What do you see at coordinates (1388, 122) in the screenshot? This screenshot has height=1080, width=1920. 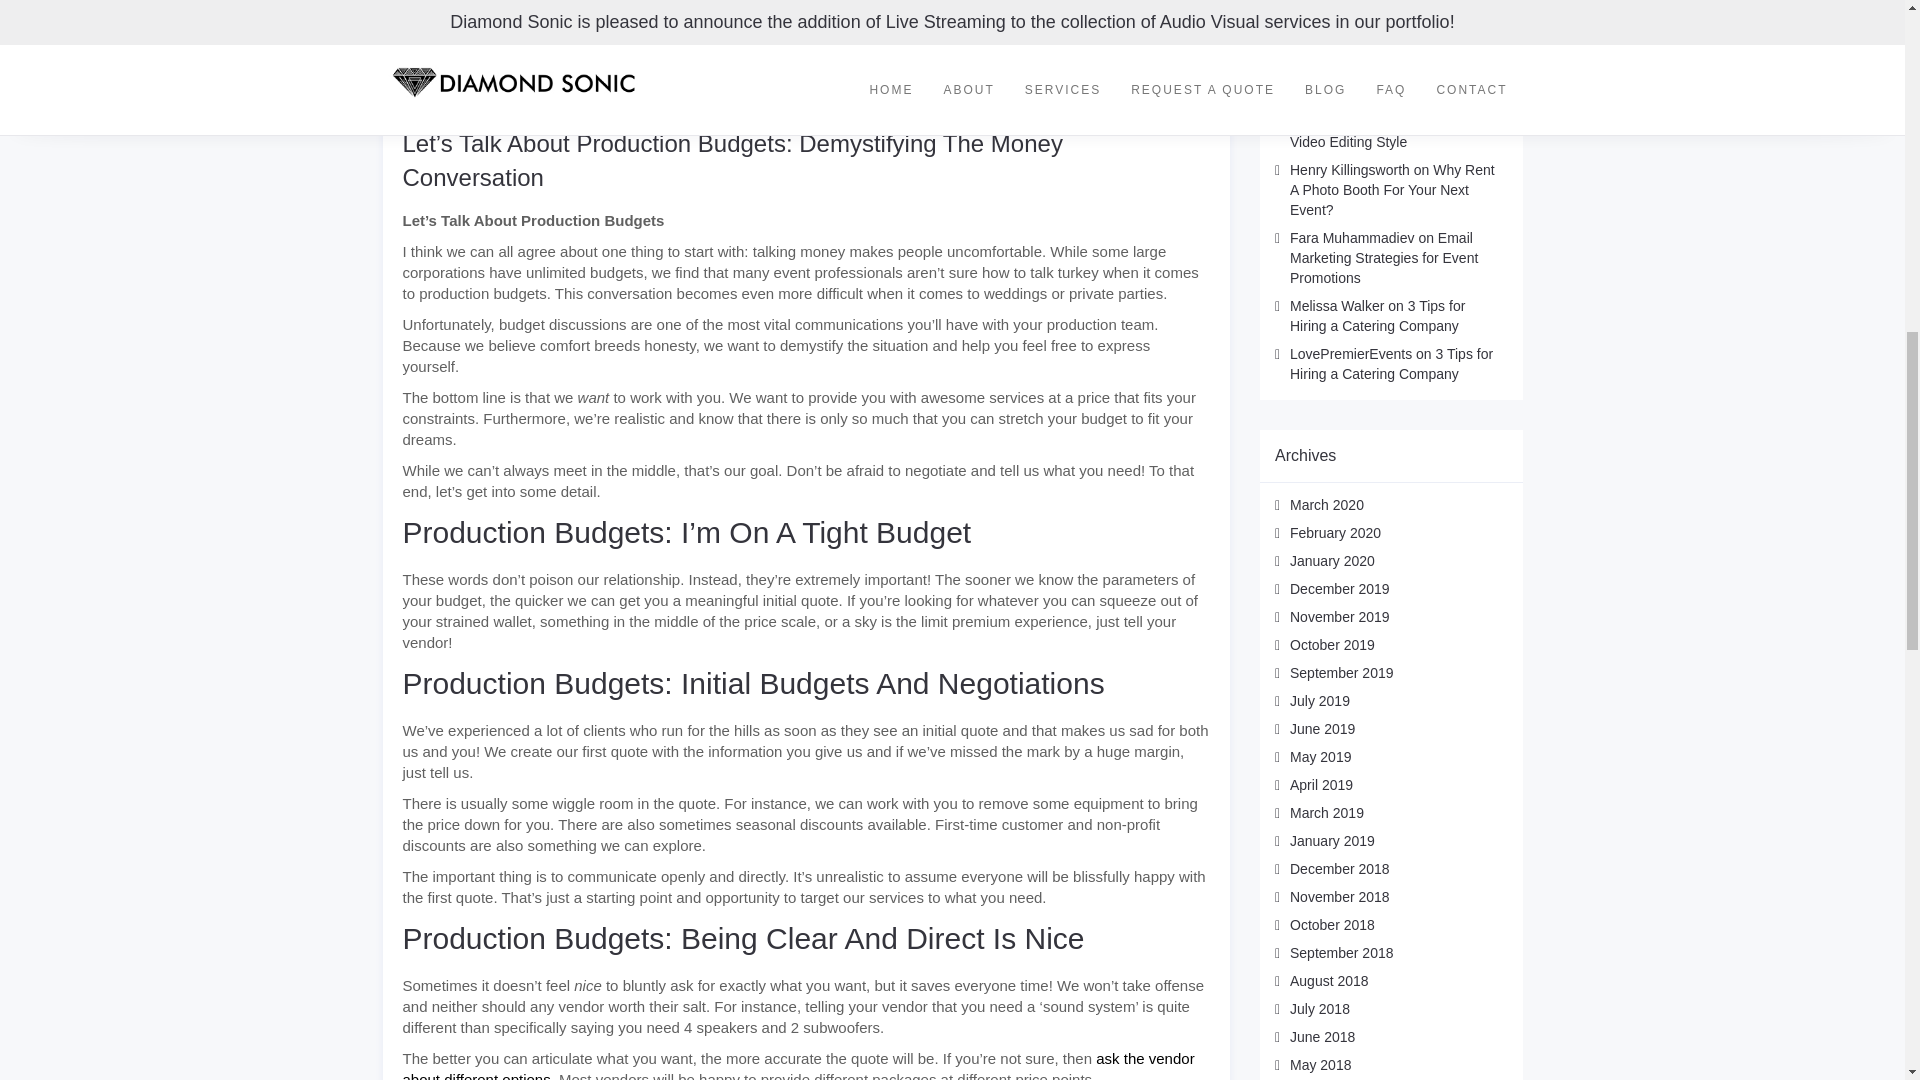 I see `Event Videography: How To Choose A Video Editing Style` at bounding box center [1388, 122].